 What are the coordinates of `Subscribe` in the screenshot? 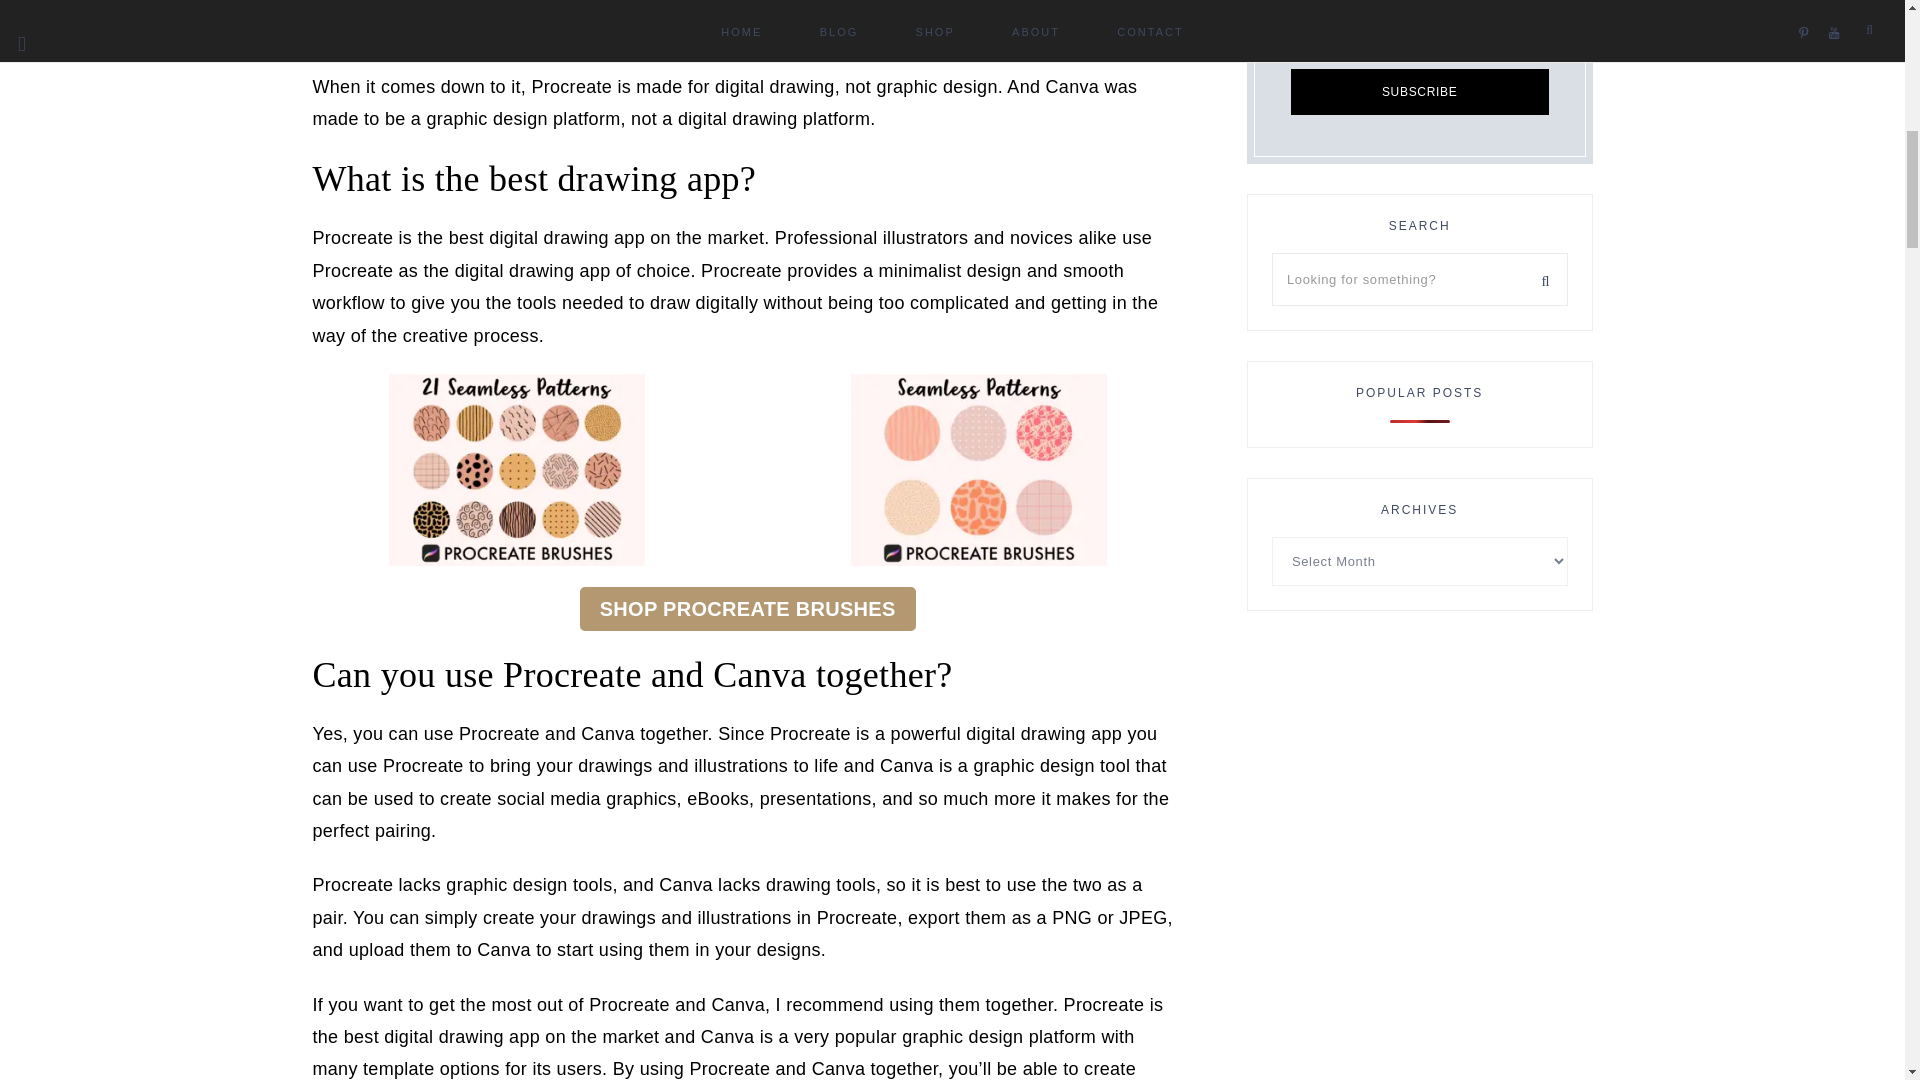 It's located at (1420, 92).